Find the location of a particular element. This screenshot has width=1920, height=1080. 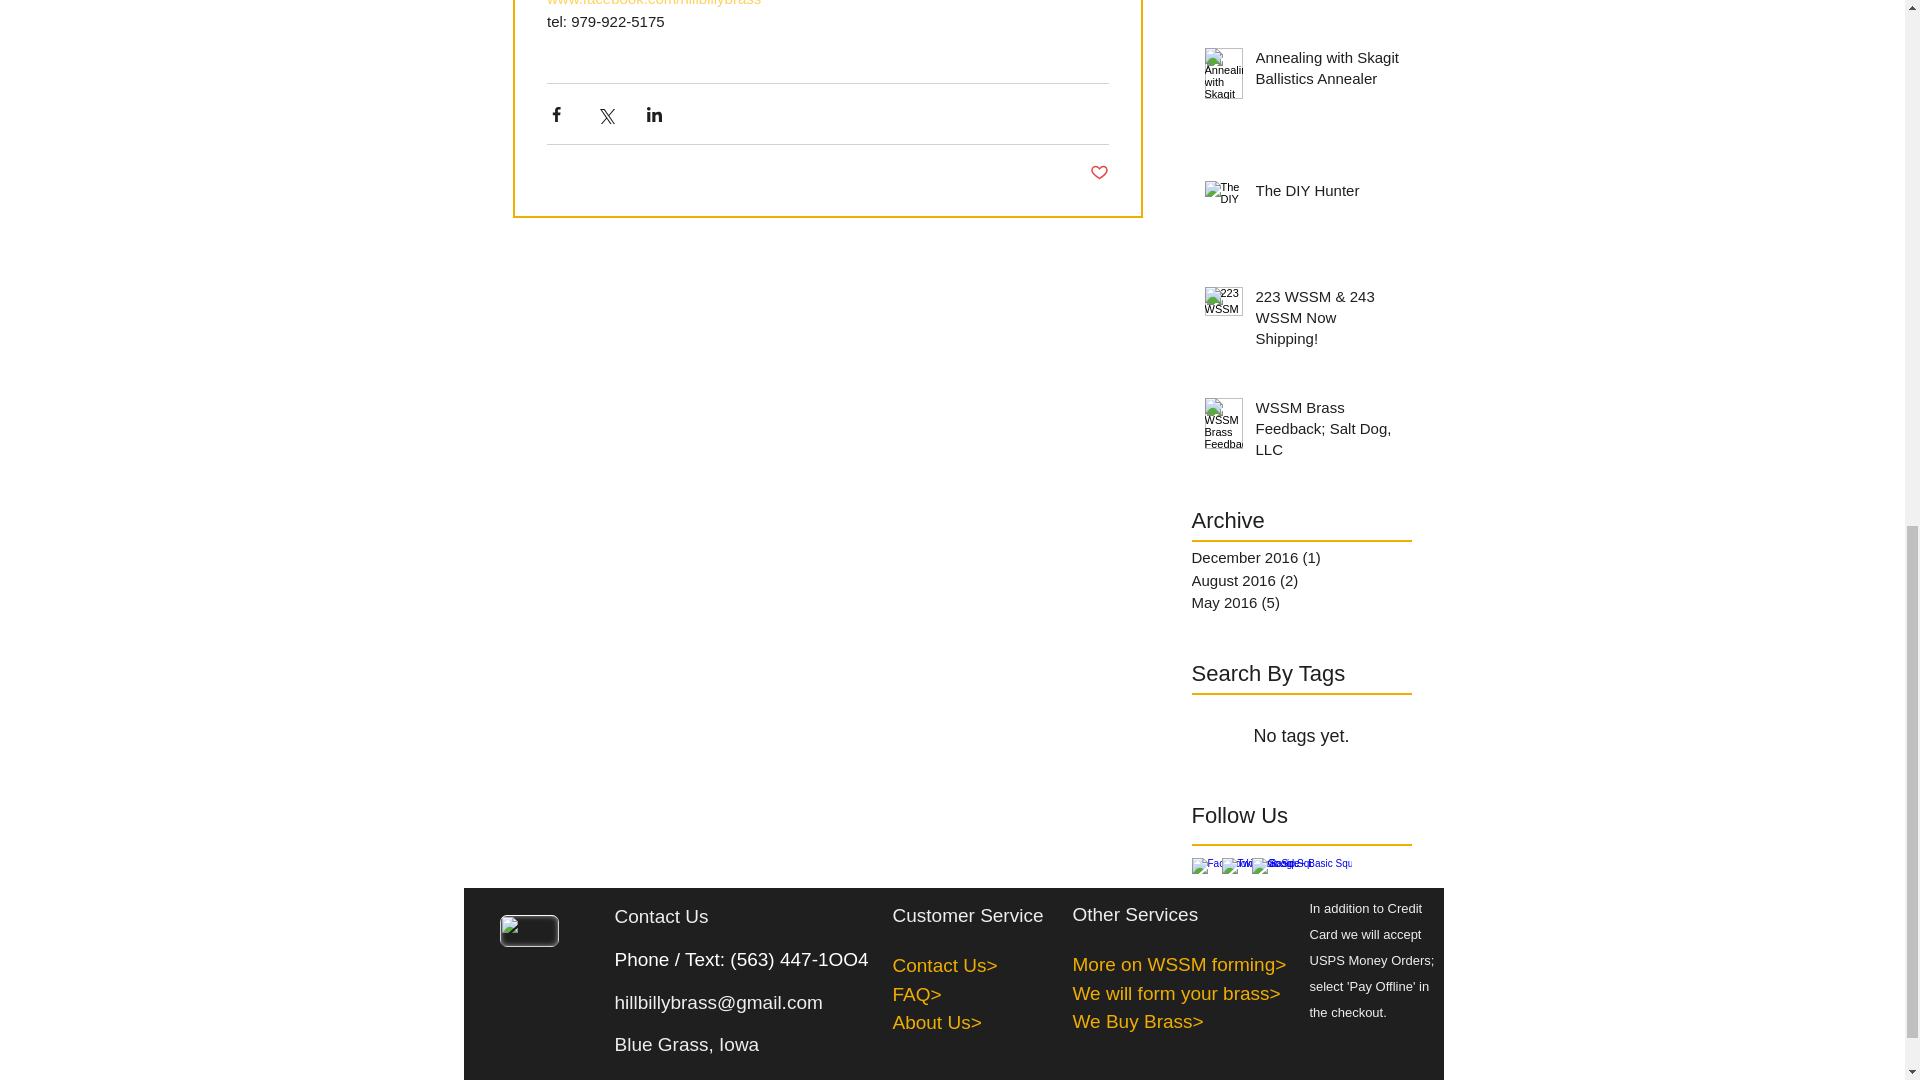

Post not marked as liked is located at coordinates (1100, 173).